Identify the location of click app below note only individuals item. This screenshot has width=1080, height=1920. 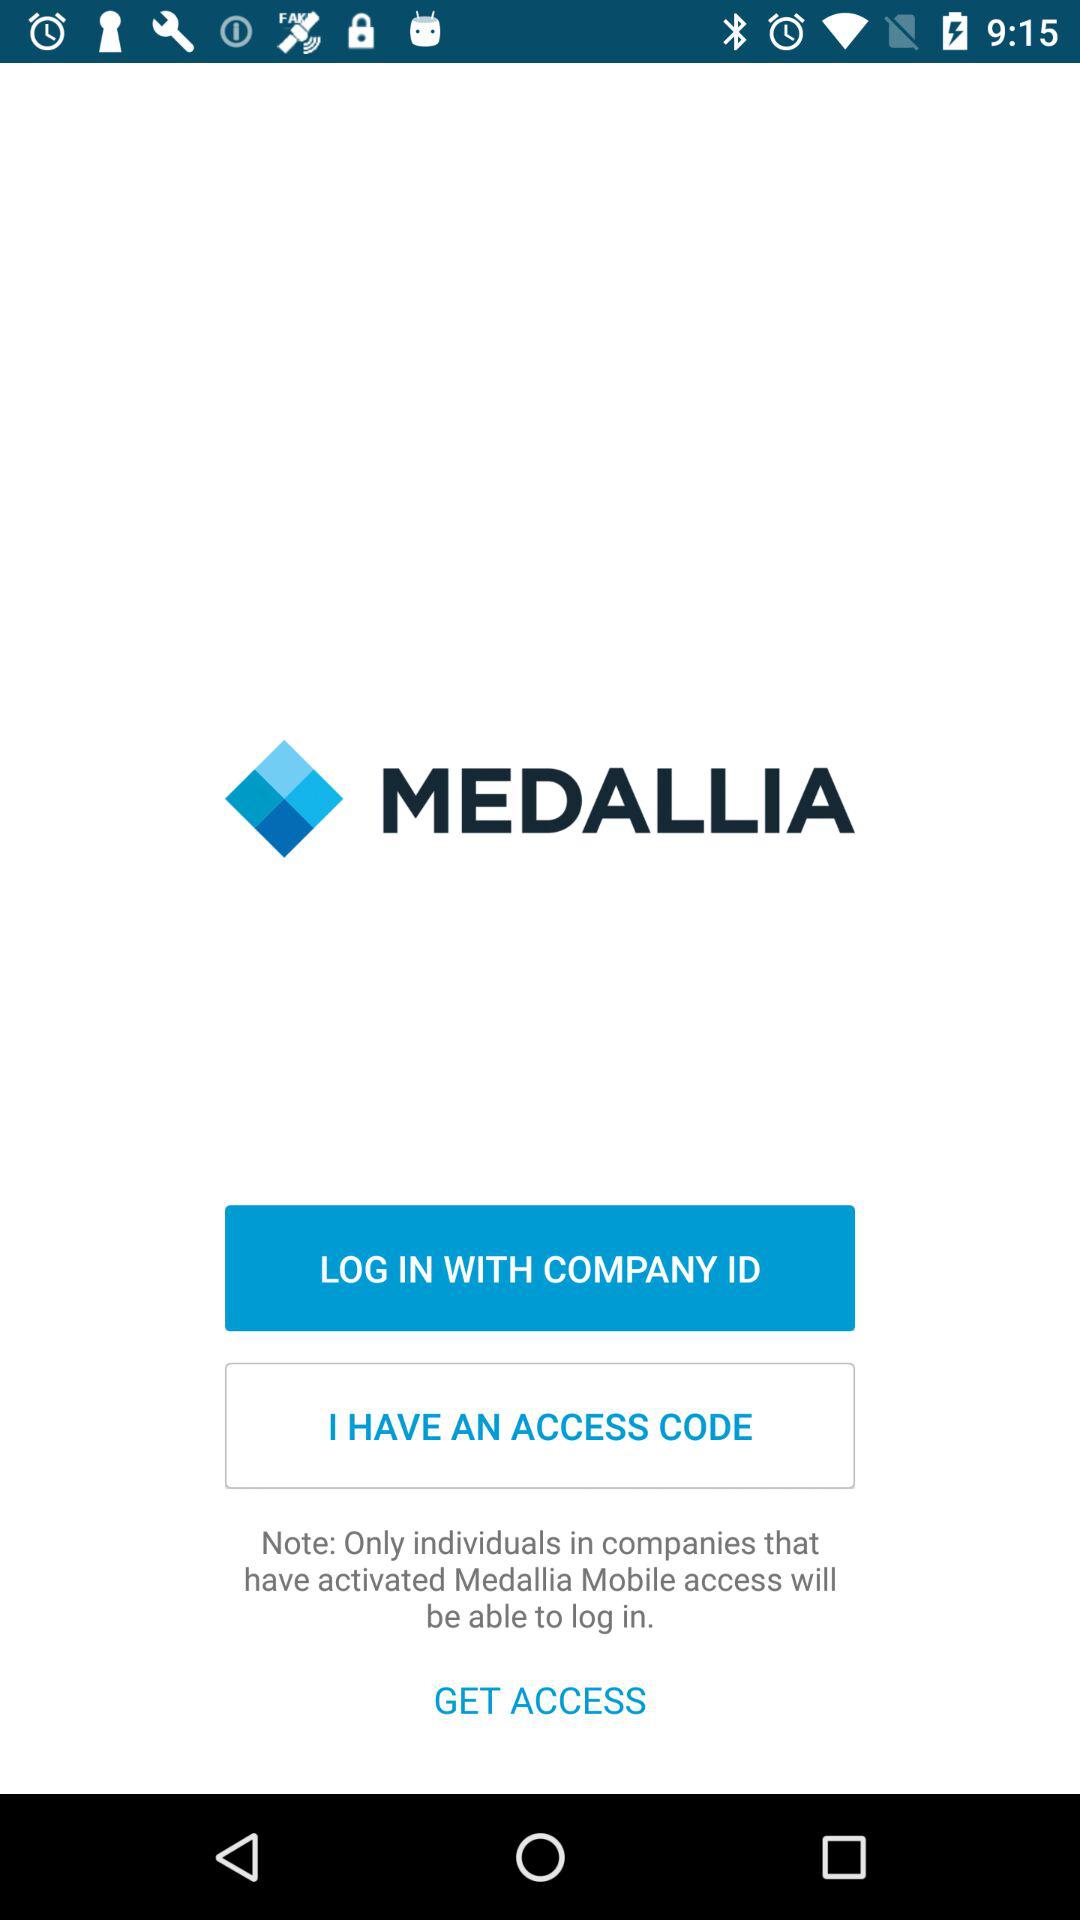
(540, 1699).